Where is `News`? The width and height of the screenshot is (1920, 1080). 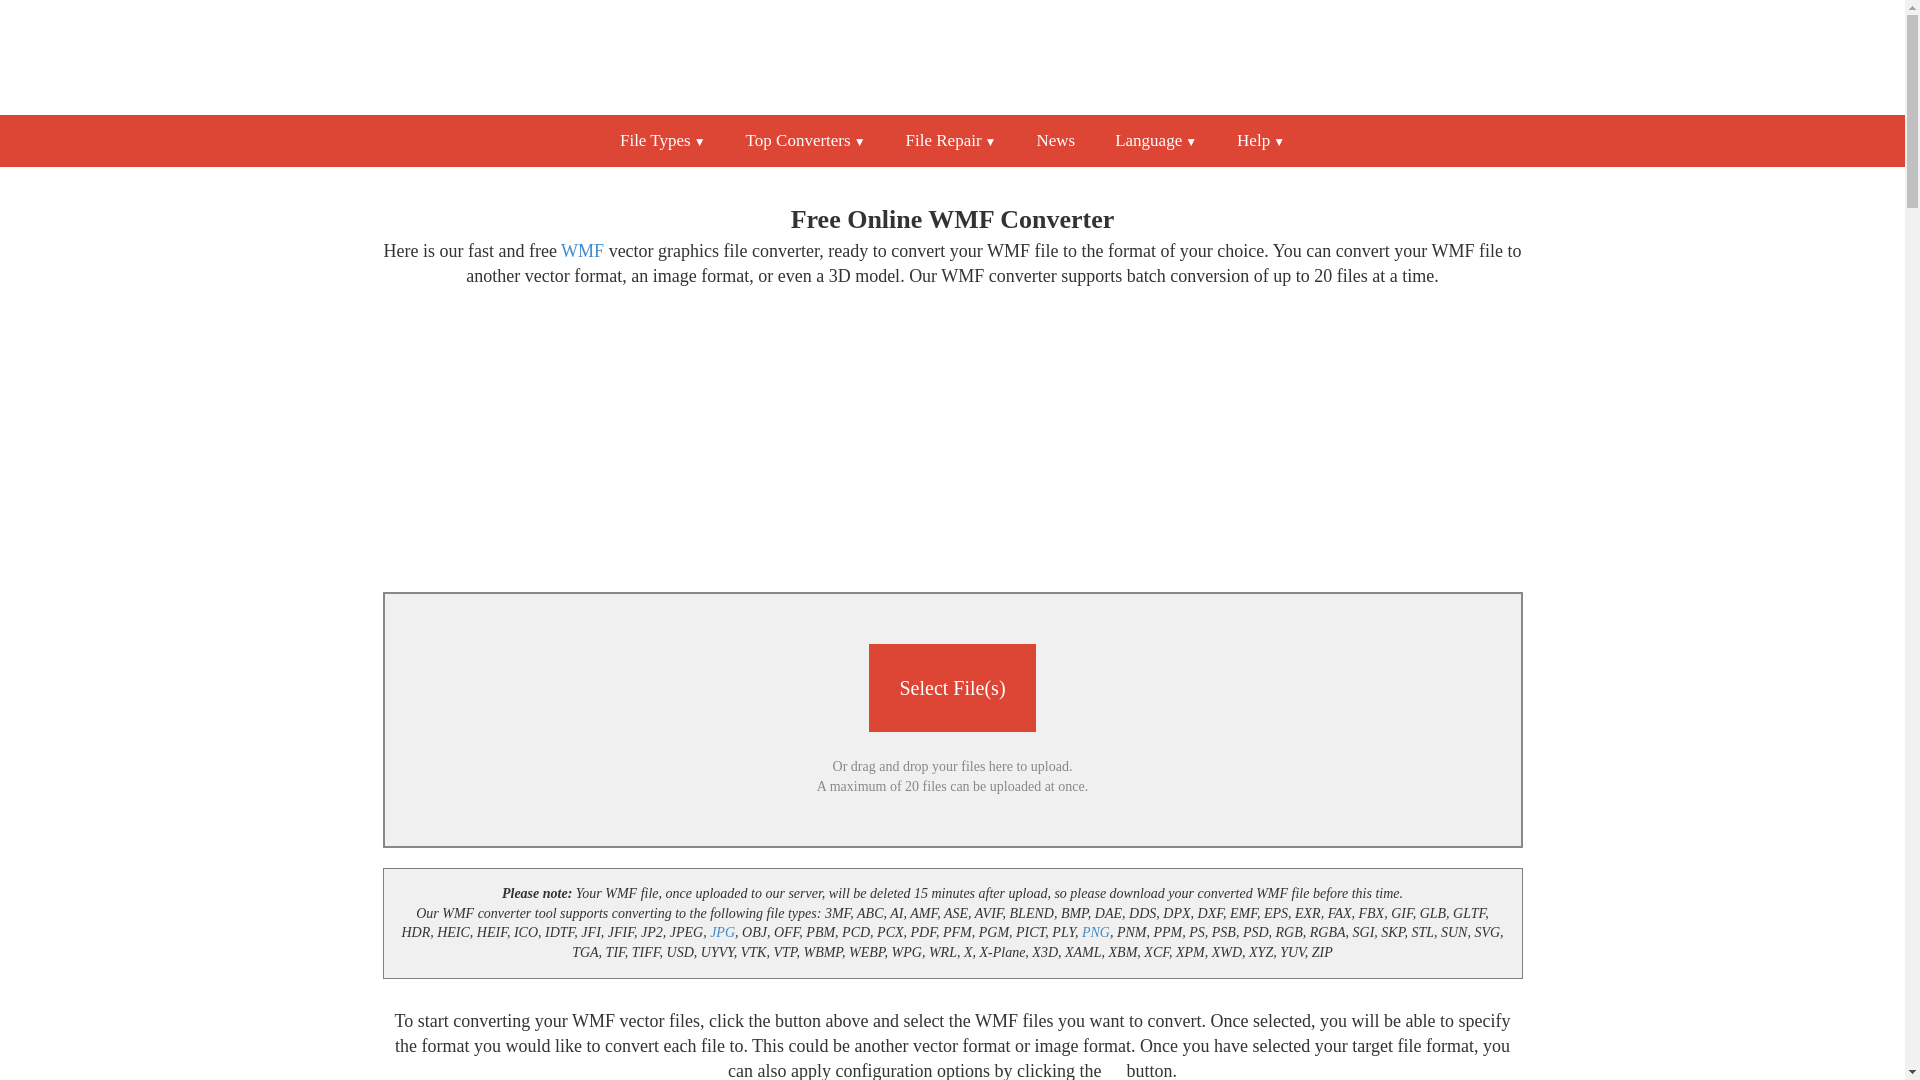
News is located at coordinates (1054, 140).